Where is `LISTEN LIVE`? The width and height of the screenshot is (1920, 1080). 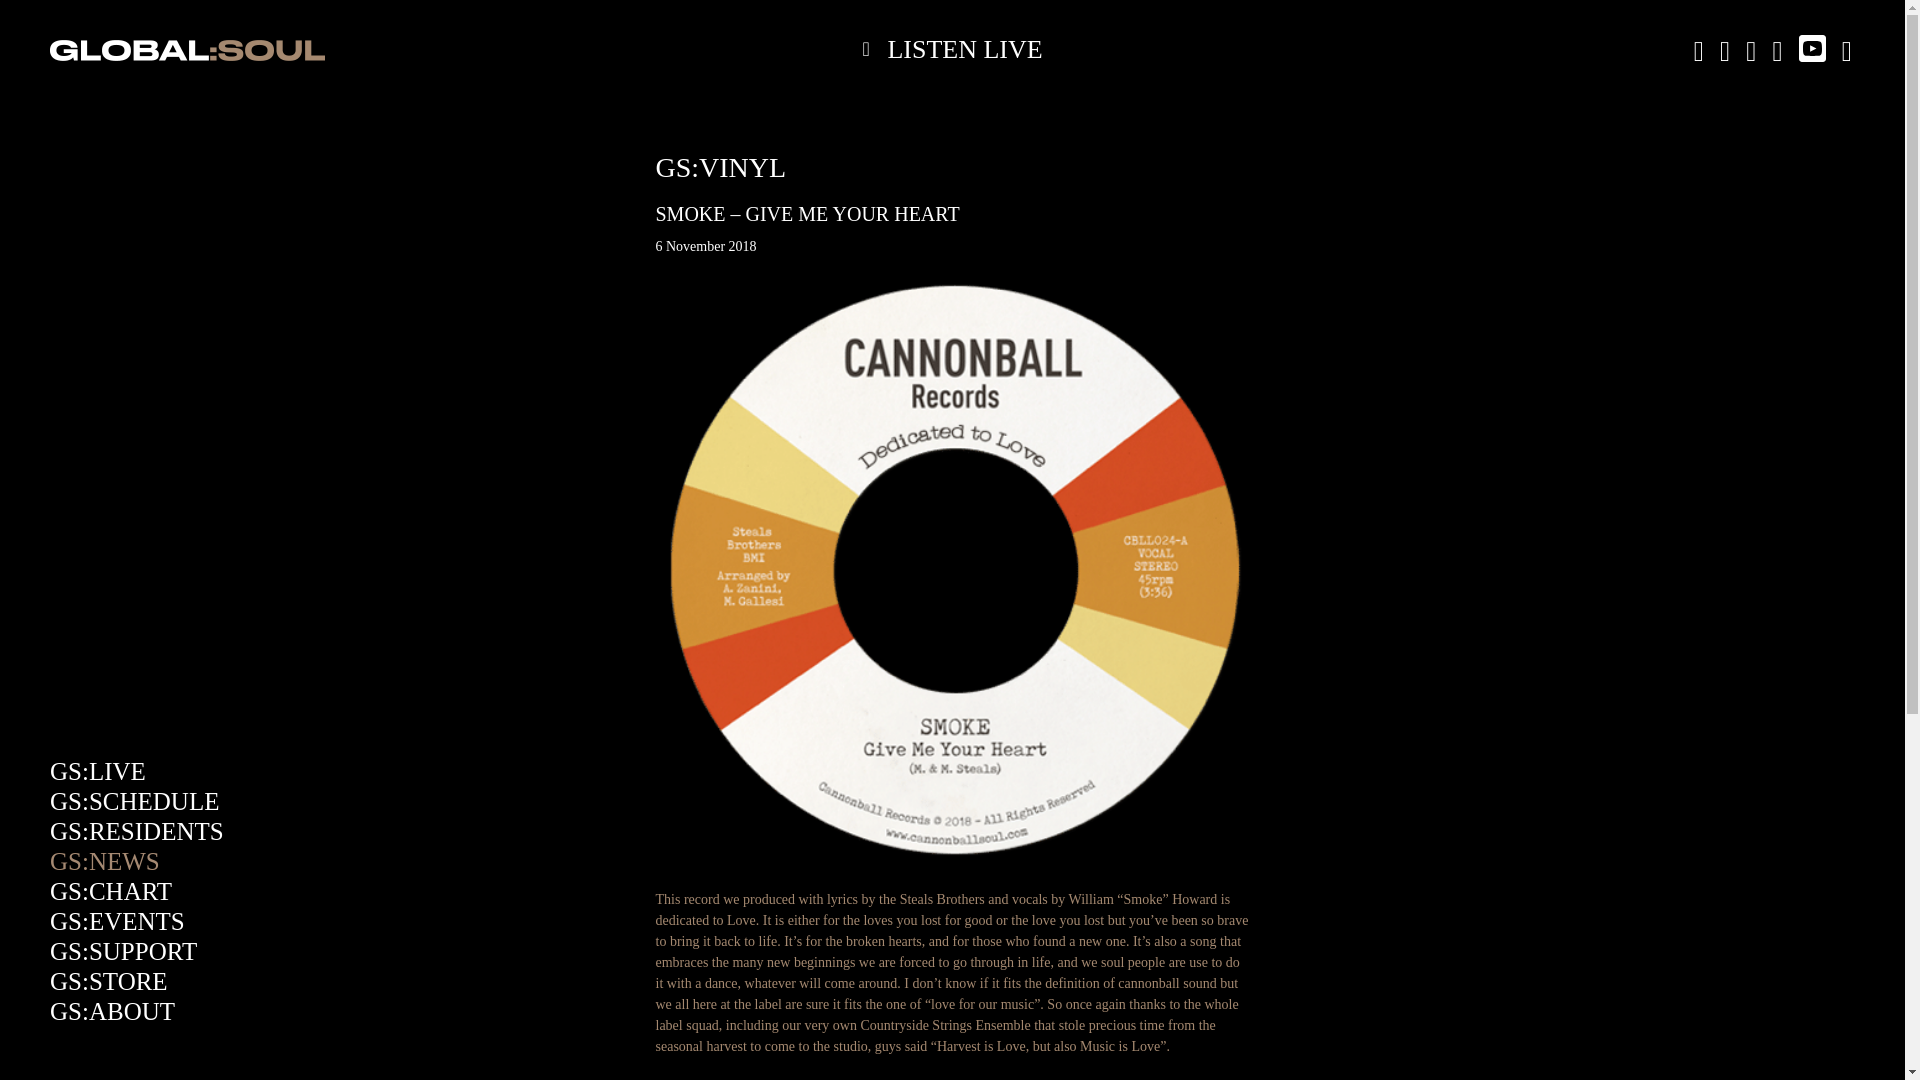 LISTEN LIVE is located at coordinates (952, 49).